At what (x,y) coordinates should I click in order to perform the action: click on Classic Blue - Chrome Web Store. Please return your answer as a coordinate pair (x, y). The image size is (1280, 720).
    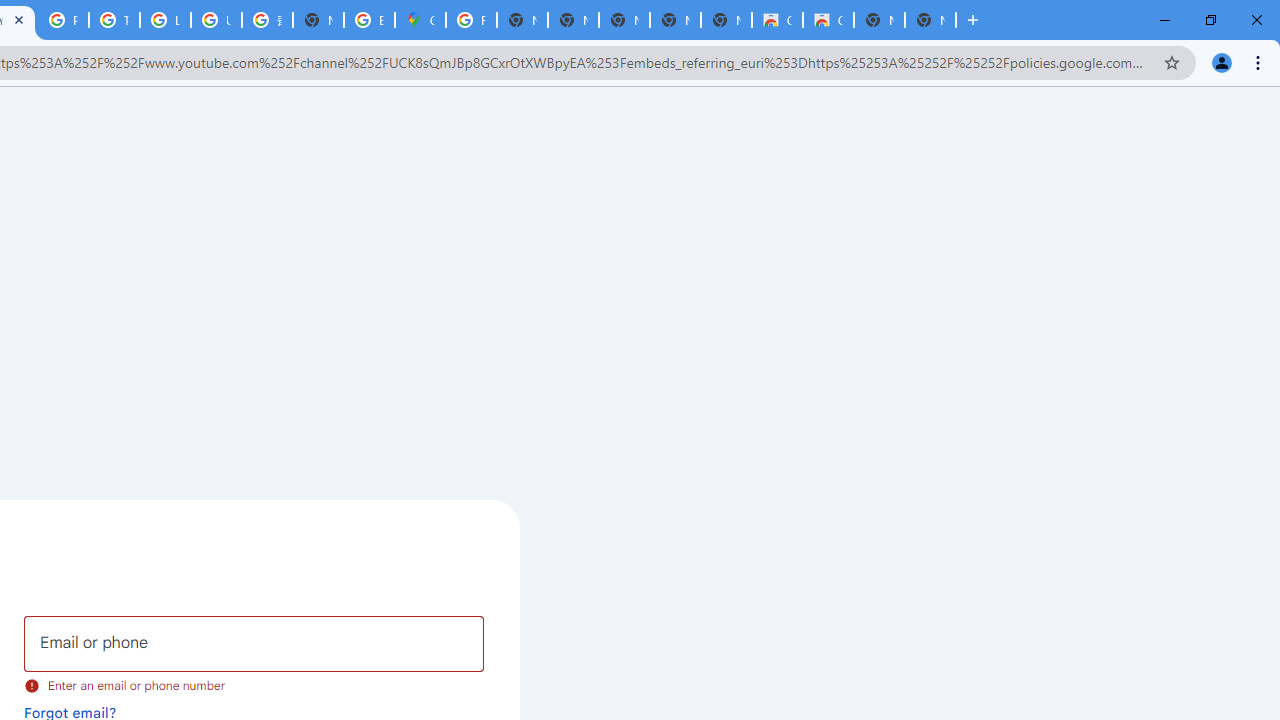
    Looking at the image, I should click on (776, 20).